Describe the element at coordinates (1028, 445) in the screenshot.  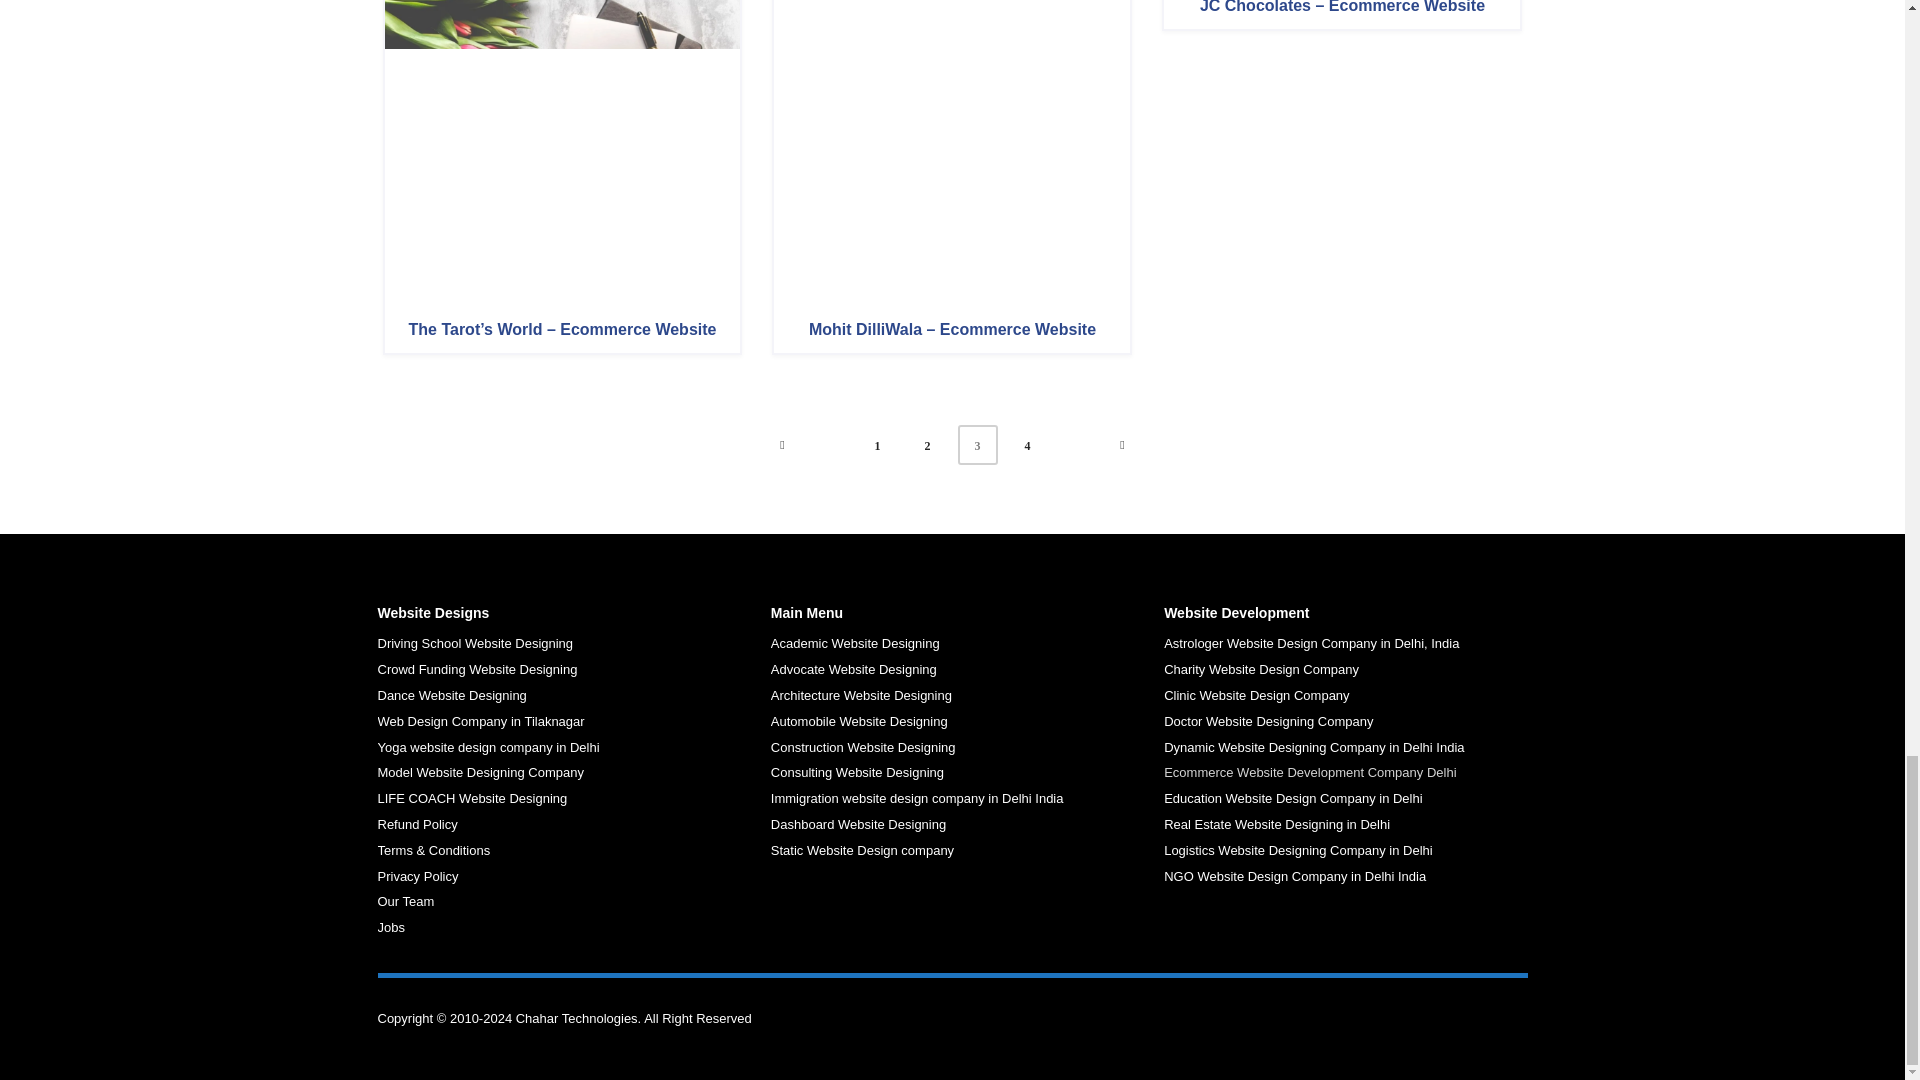
I see `4` at that location.